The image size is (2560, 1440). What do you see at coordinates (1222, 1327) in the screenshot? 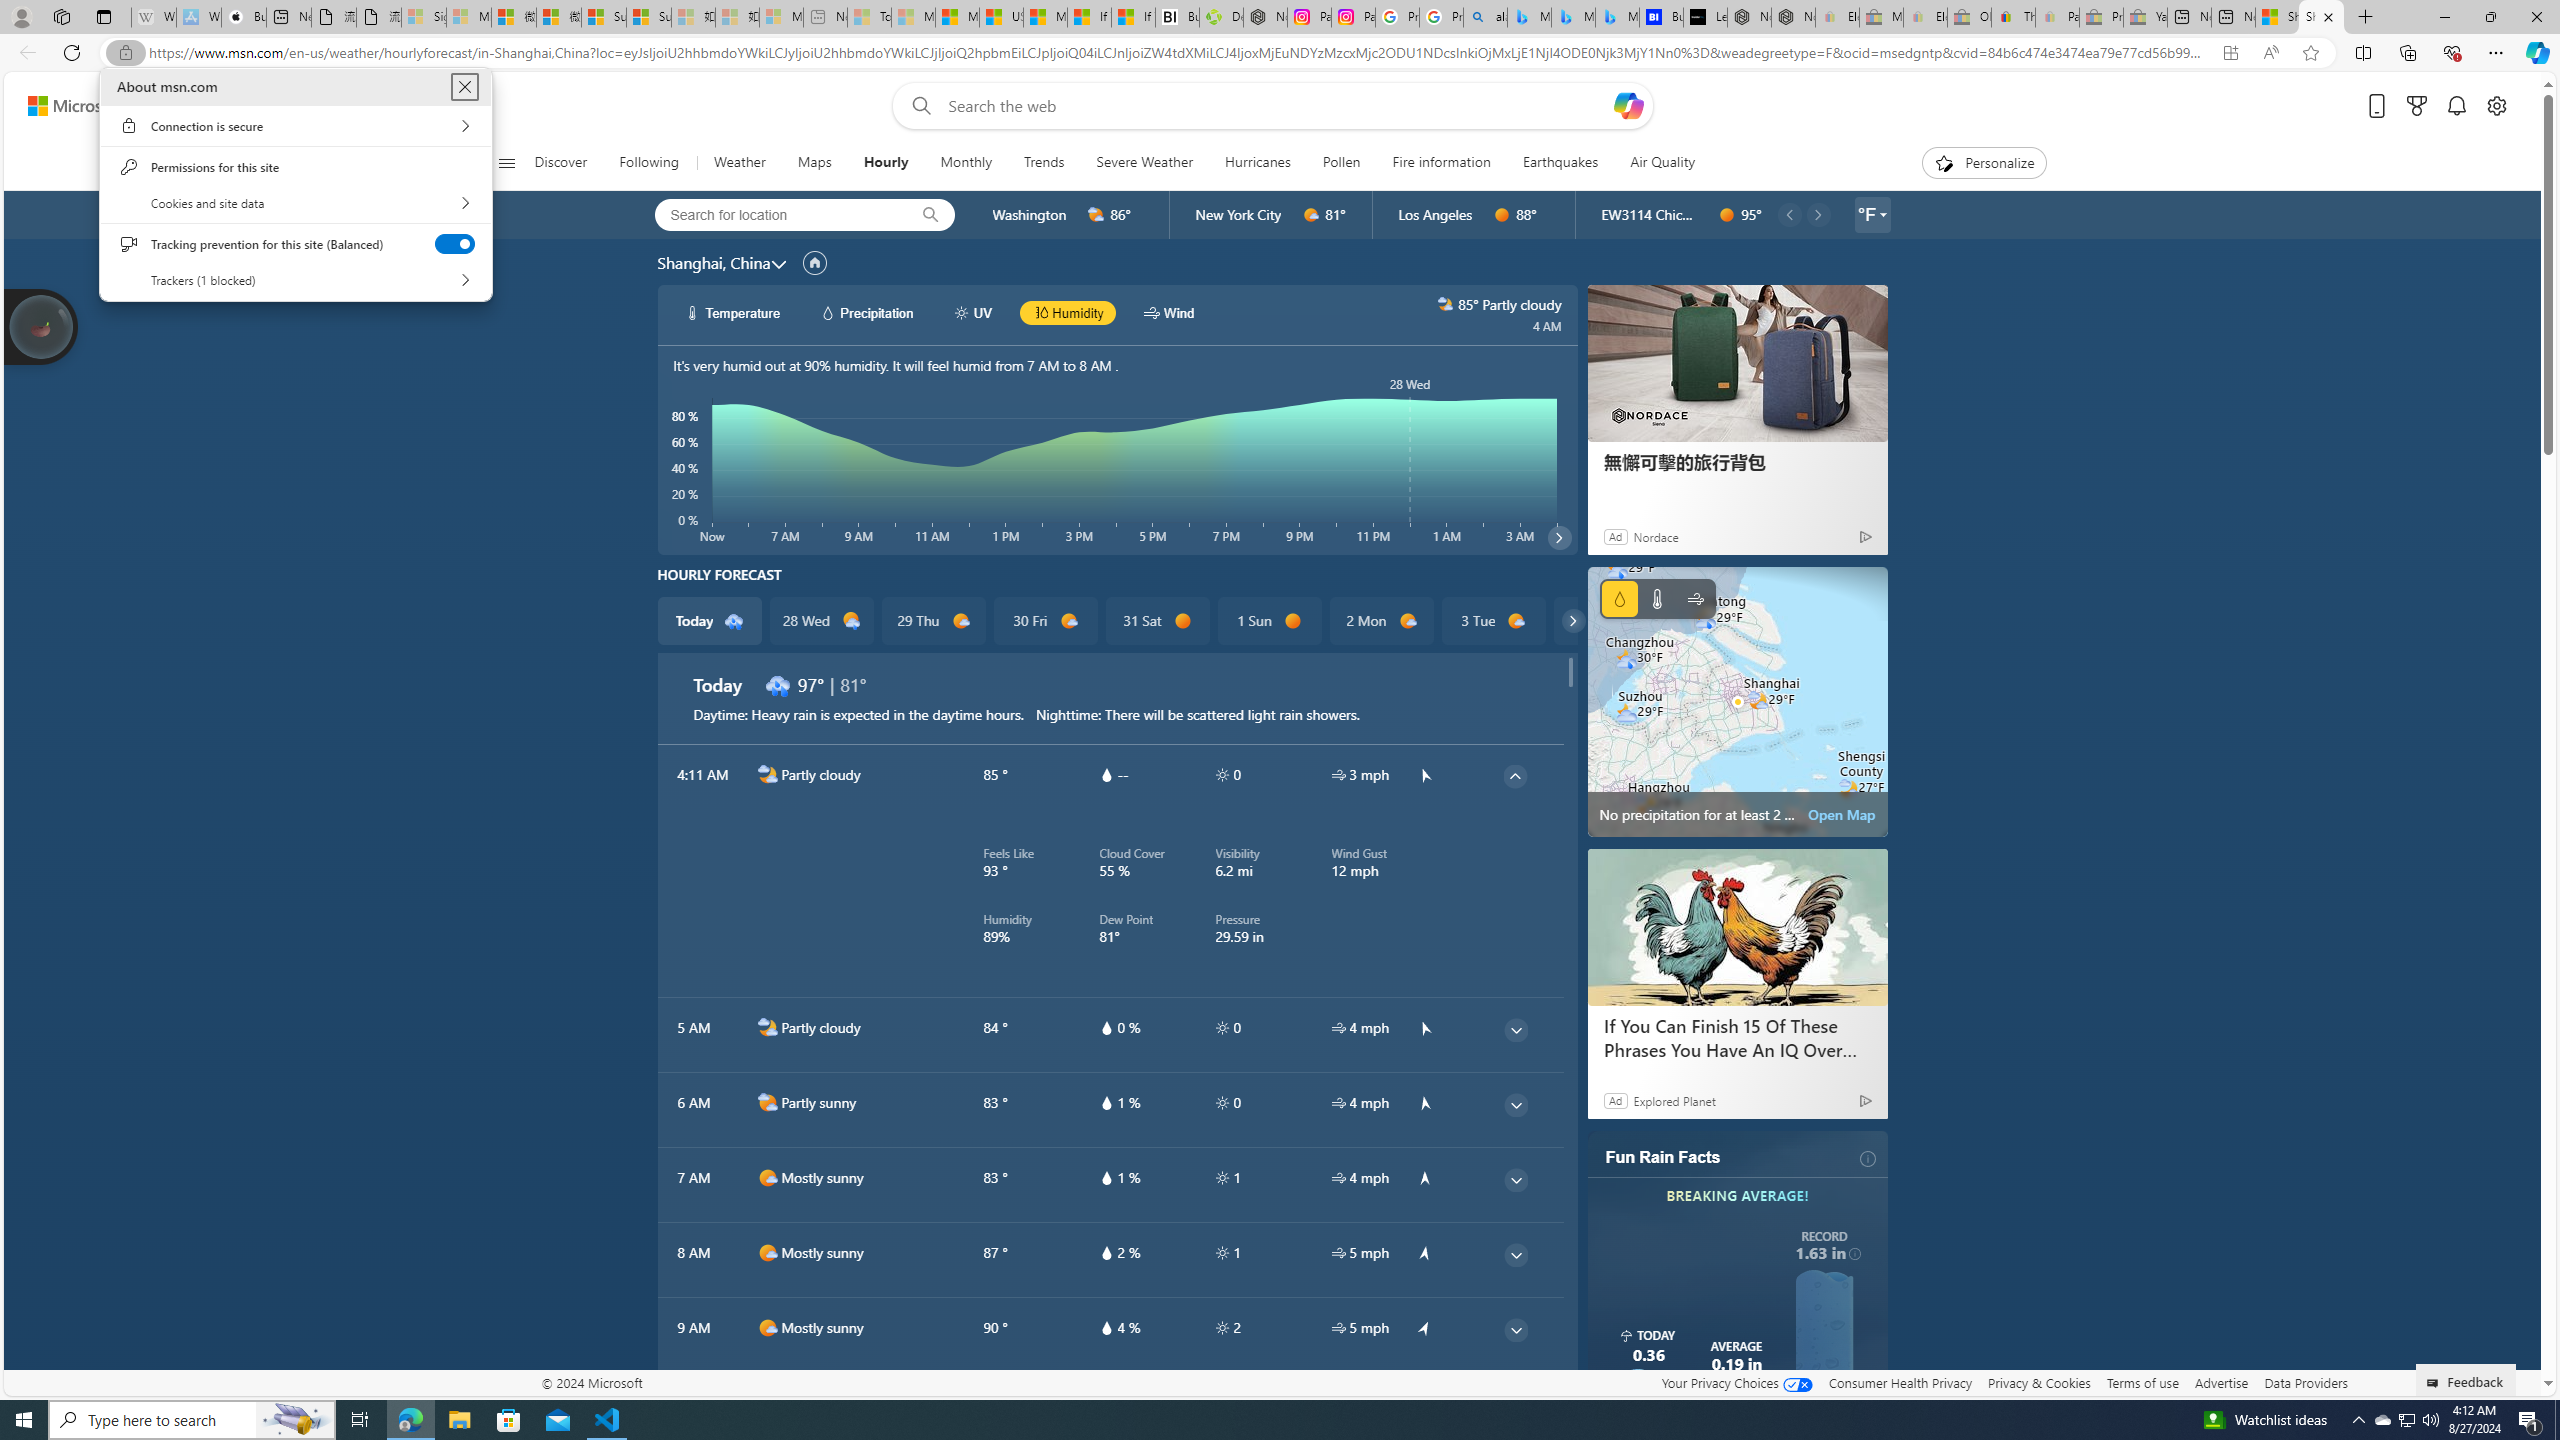
I see `hourlyTable/uv` at bounding box center [1222, 1327].